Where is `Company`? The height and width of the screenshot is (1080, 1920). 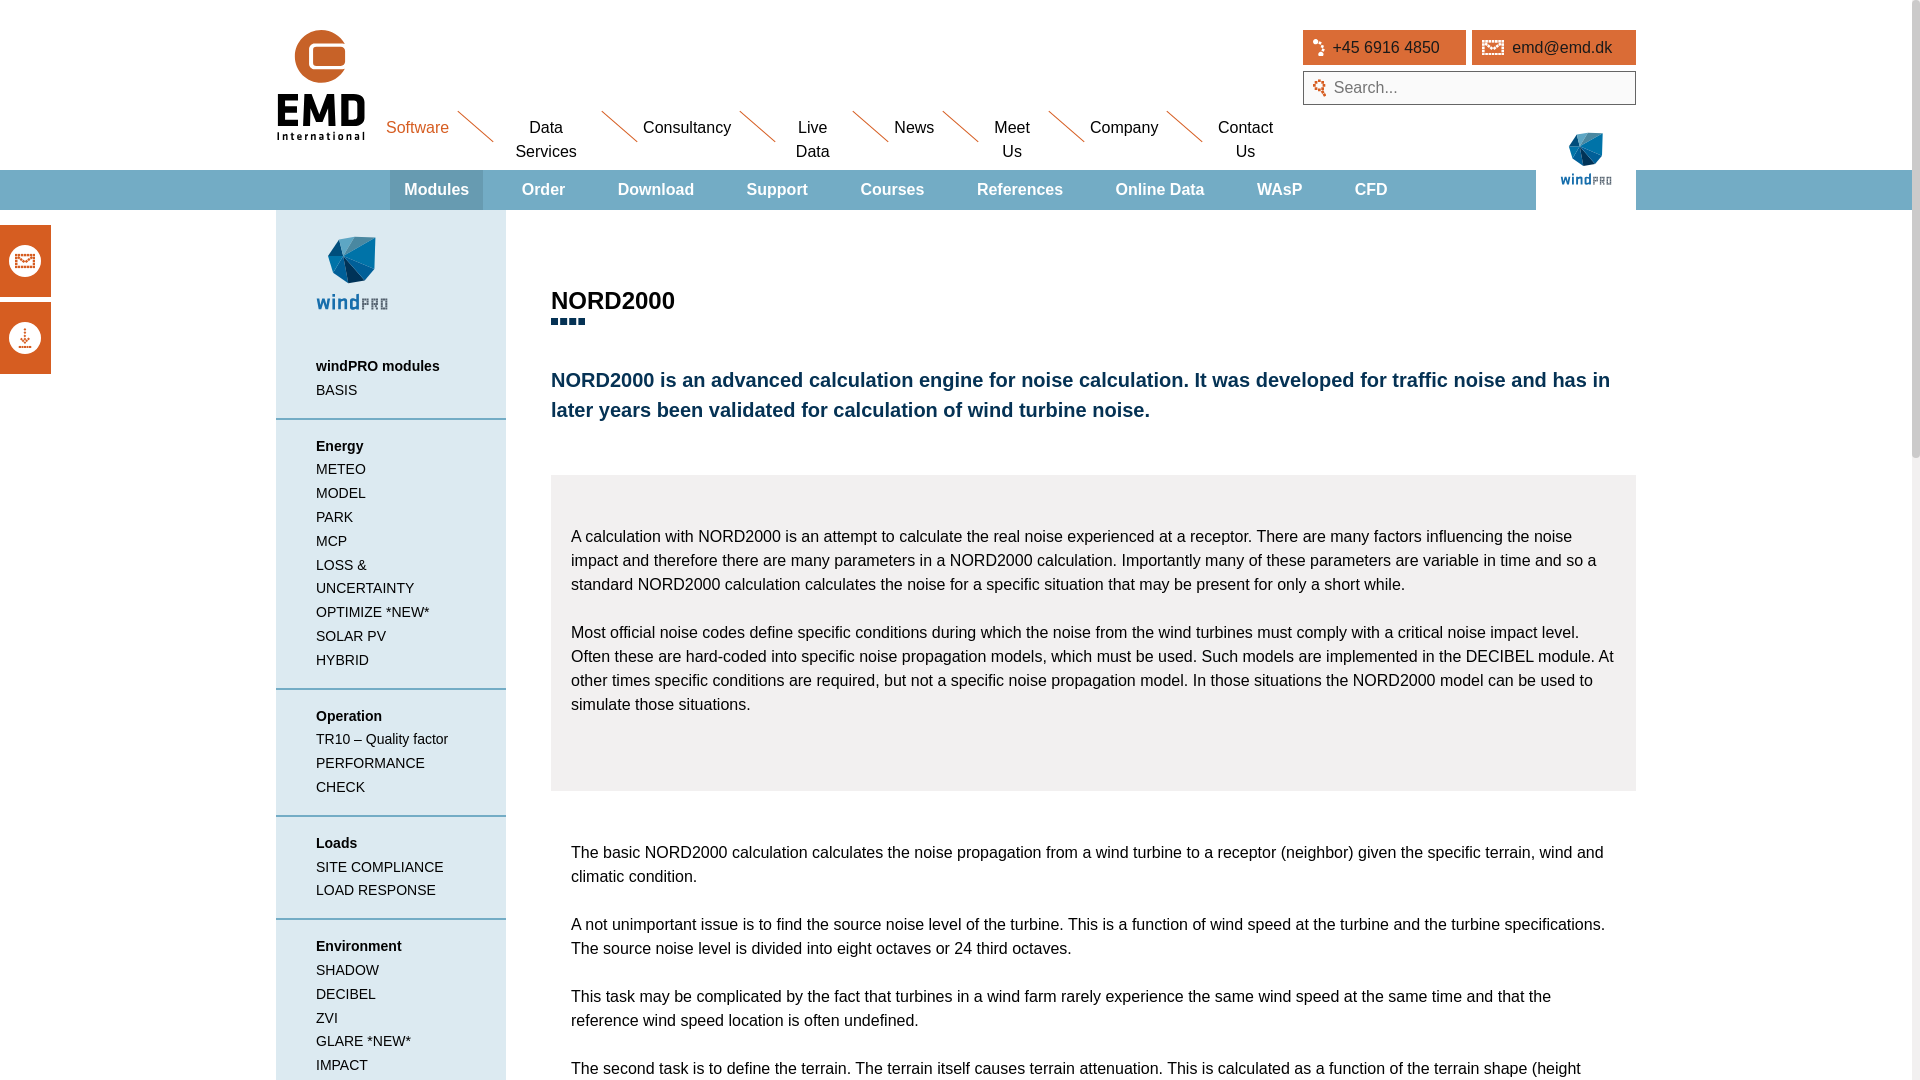
Company is located at coordinates (1124, 132).